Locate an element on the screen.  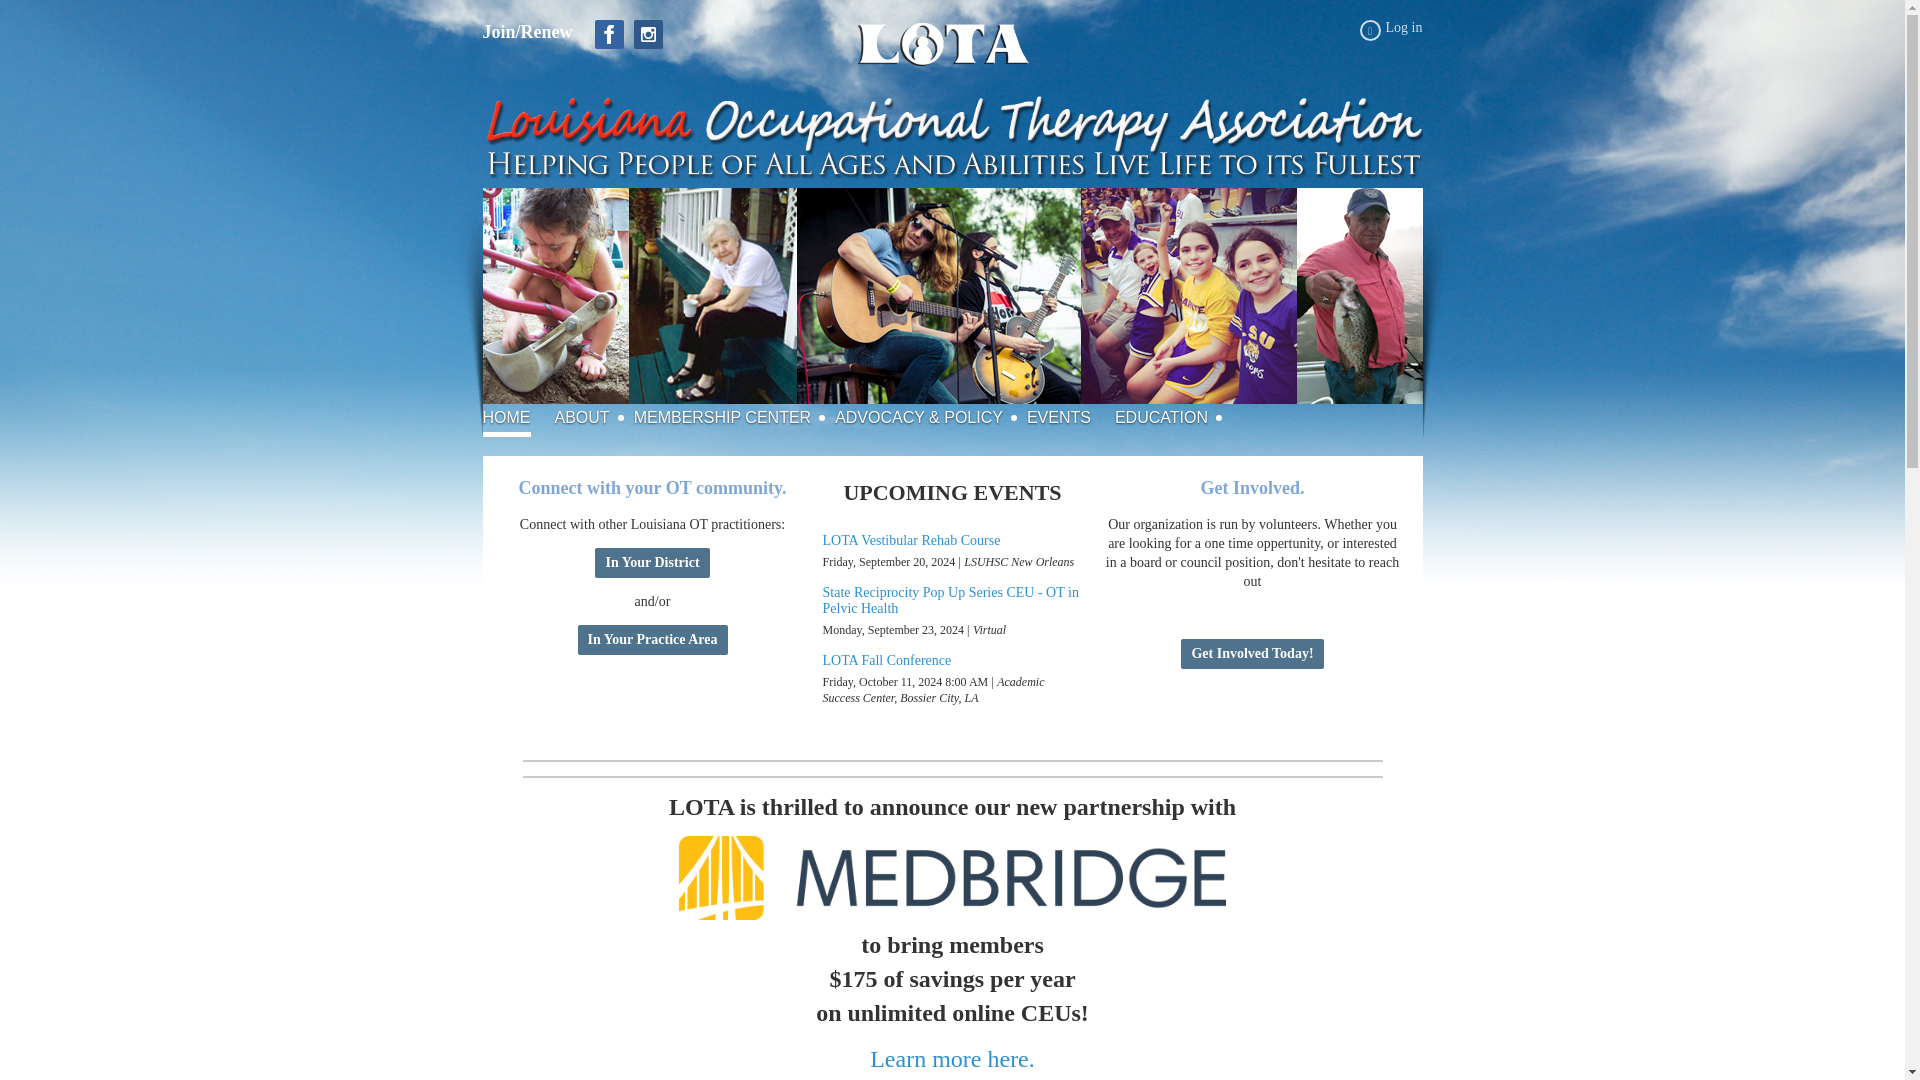
LOTA Vestibular Rehab Course is located at coordinates (910, 540).